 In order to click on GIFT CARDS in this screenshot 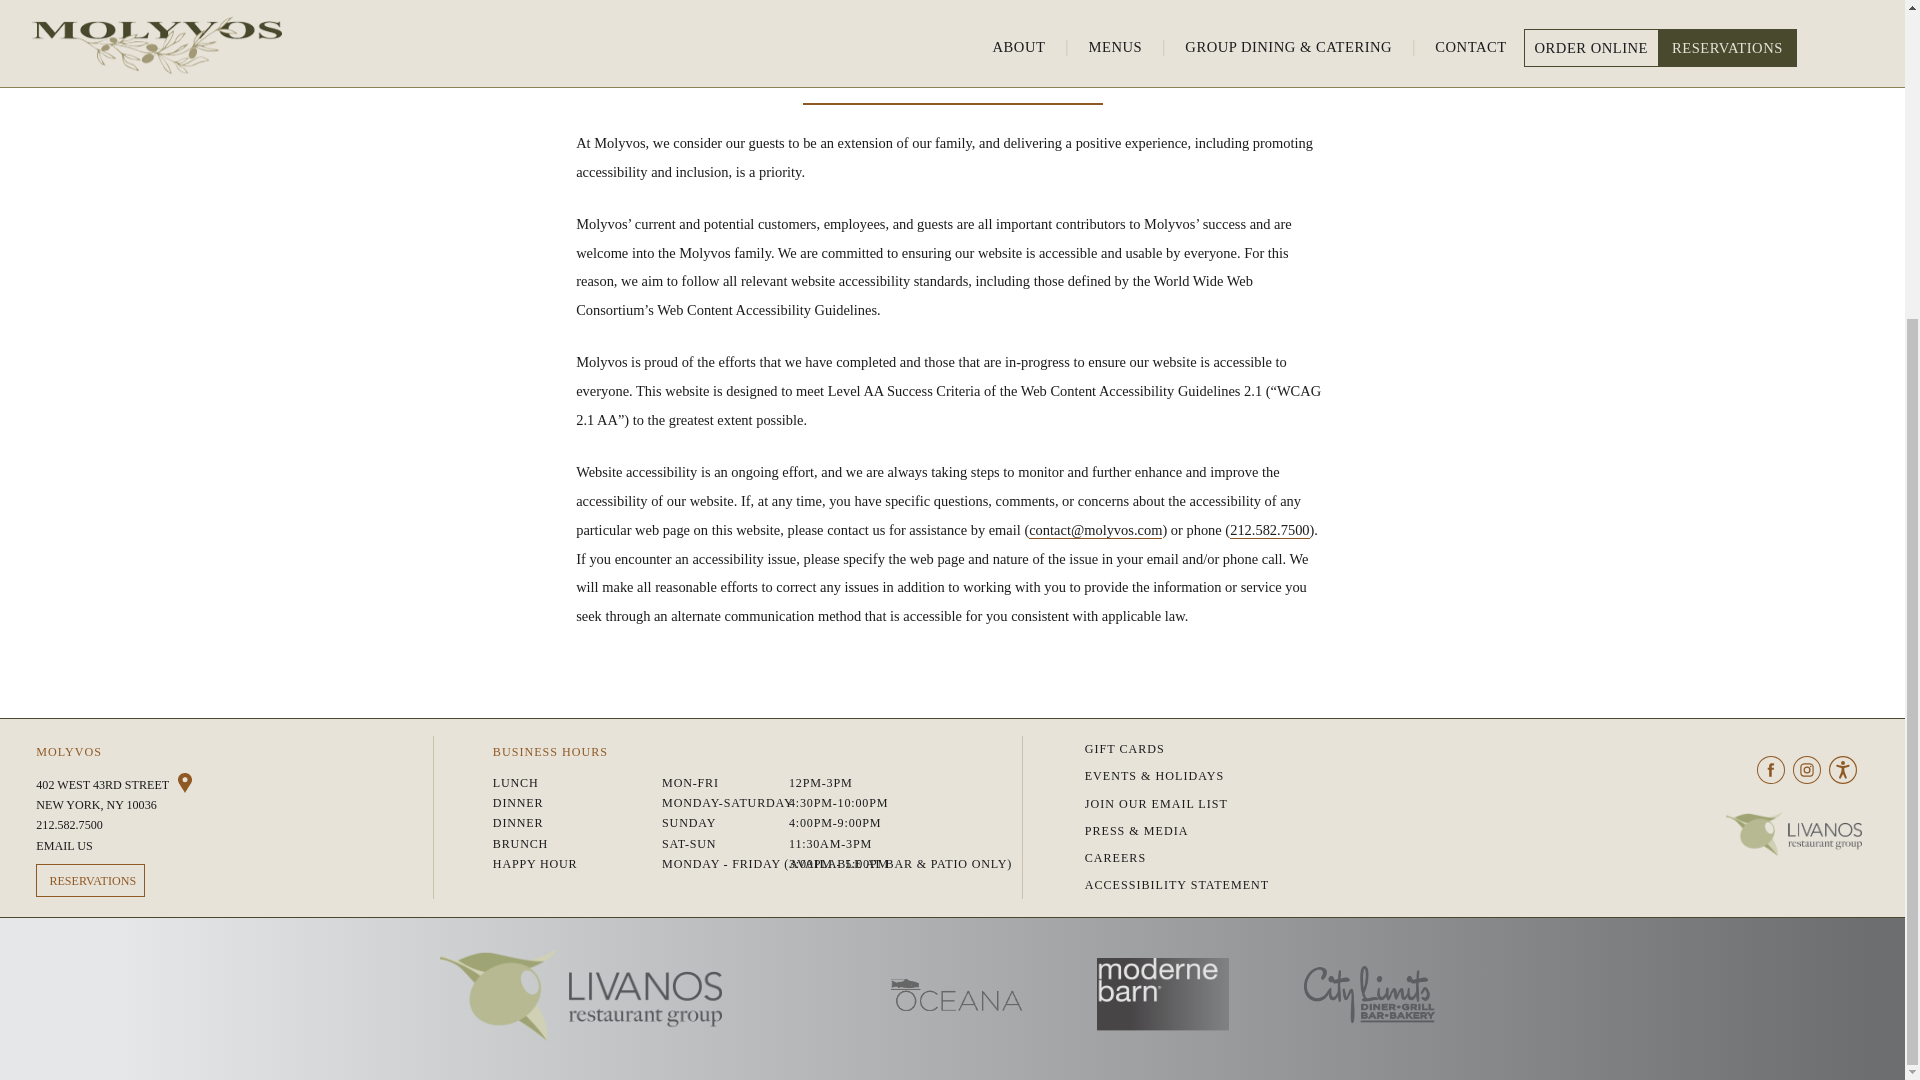, I will do `click(719, 612)`.